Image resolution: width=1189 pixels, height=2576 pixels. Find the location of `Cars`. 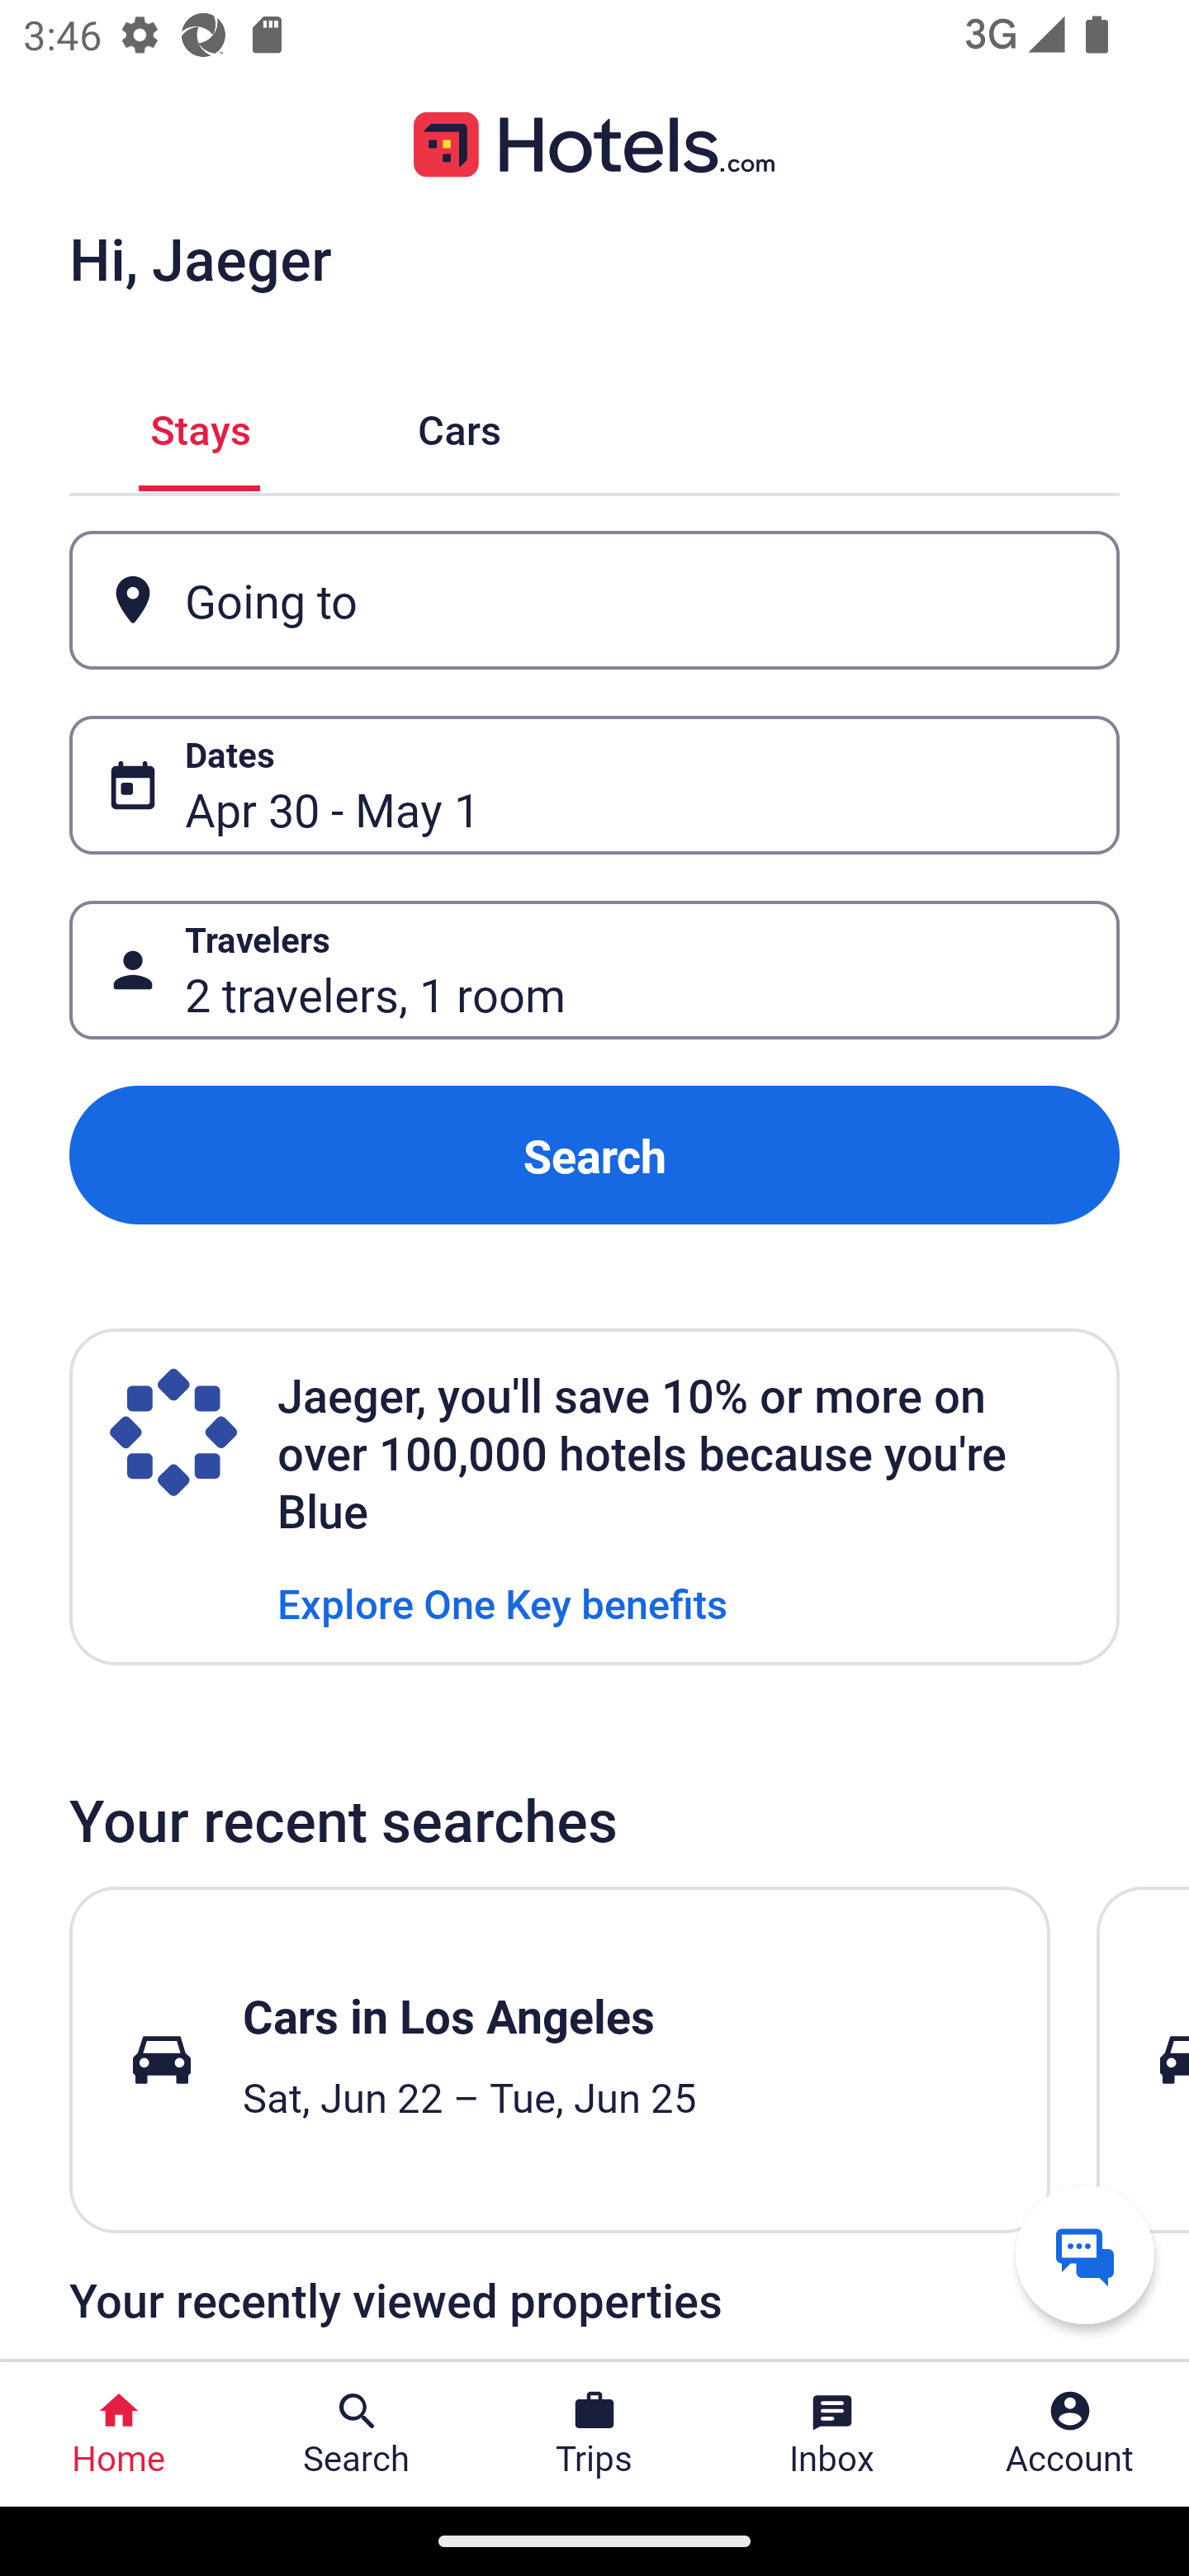

Cars is located at coordinates (459, 426).